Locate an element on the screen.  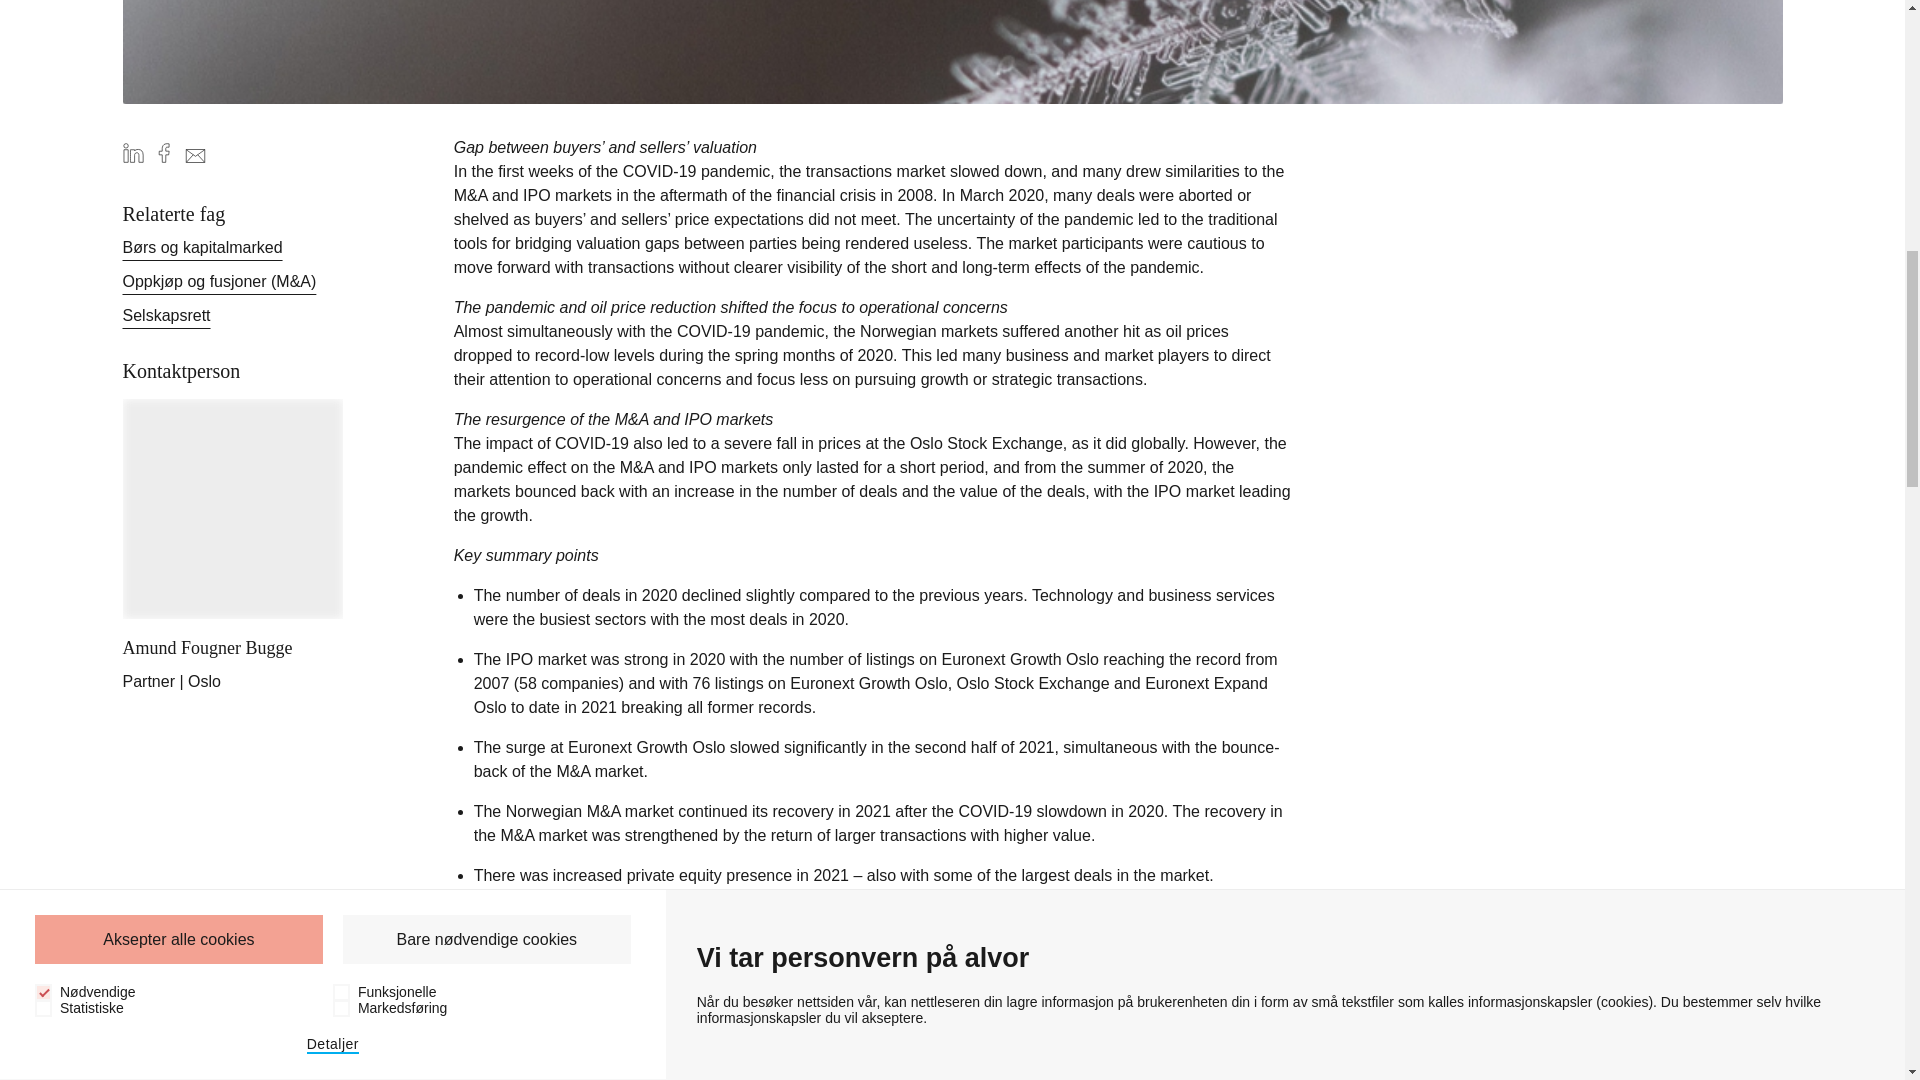
kontrollpanel.svw.no is located at coordinates (1526, 220).